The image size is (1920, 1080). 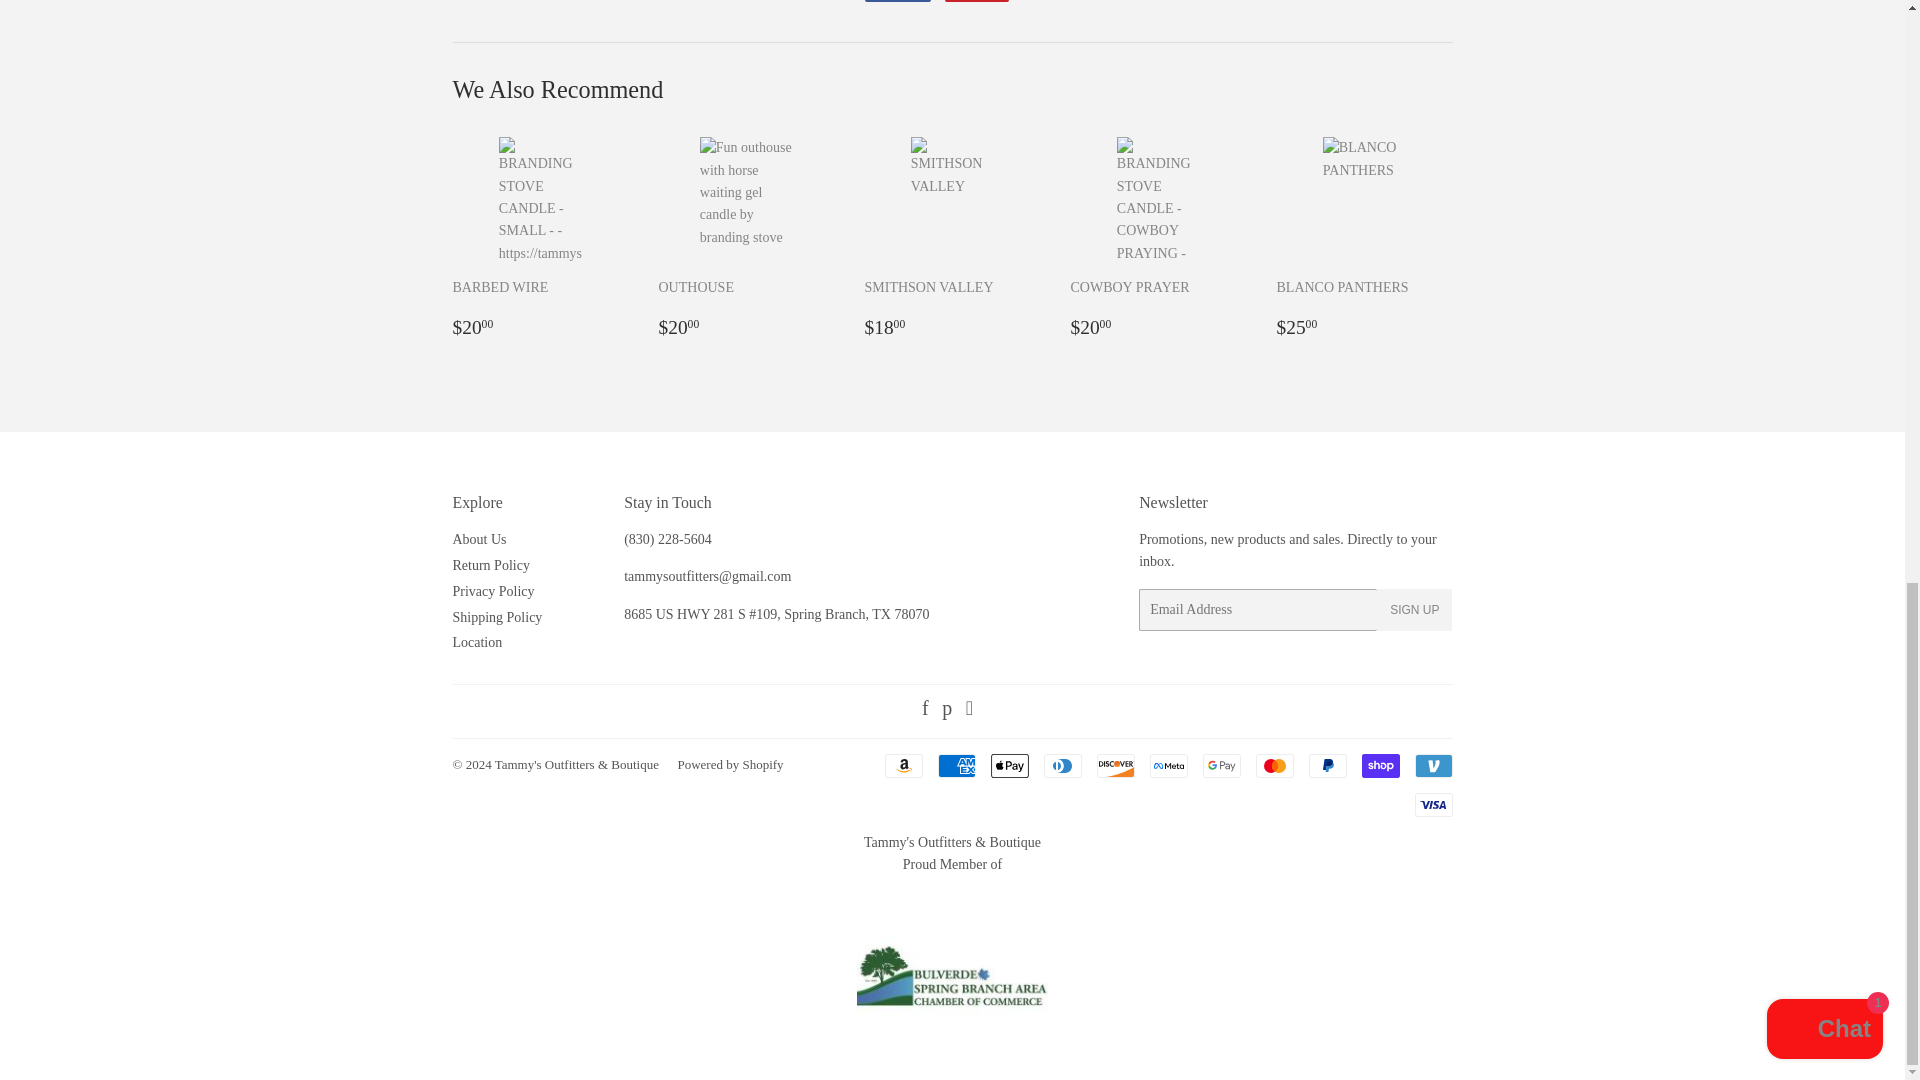 What do you see at coordinates (976, 1) in the screenshot?
I see `Pin on Pinterest` at bounding box center [976, 1].